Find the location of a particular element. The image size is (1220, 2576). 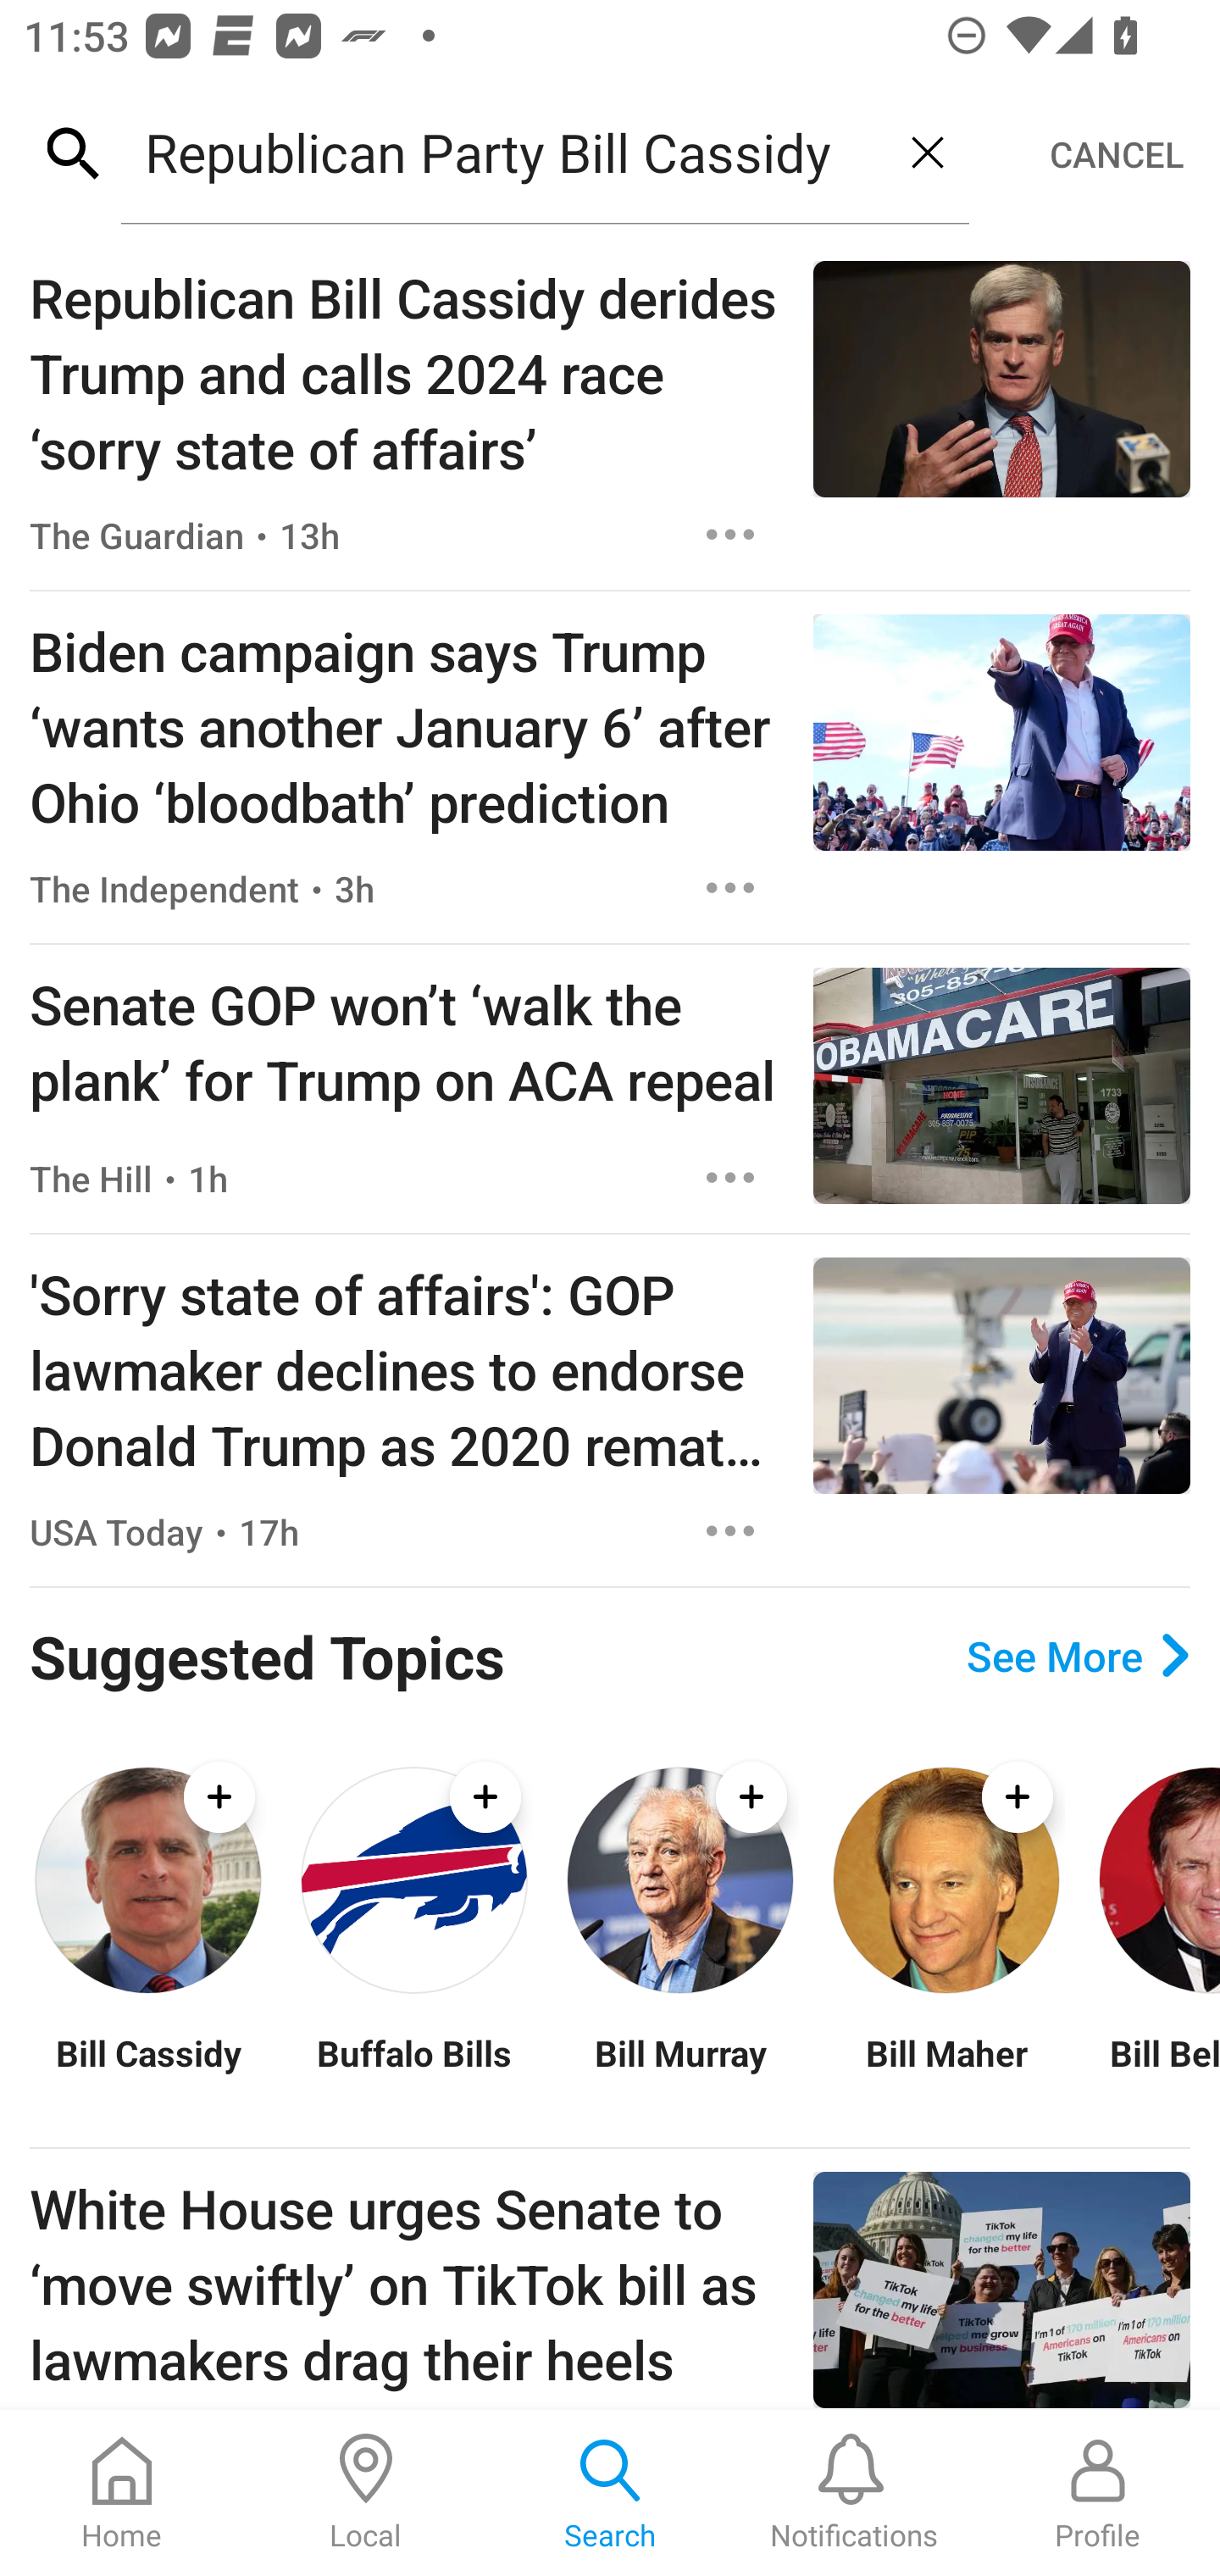

Bill Murray is located at coordinates (679, 2073).